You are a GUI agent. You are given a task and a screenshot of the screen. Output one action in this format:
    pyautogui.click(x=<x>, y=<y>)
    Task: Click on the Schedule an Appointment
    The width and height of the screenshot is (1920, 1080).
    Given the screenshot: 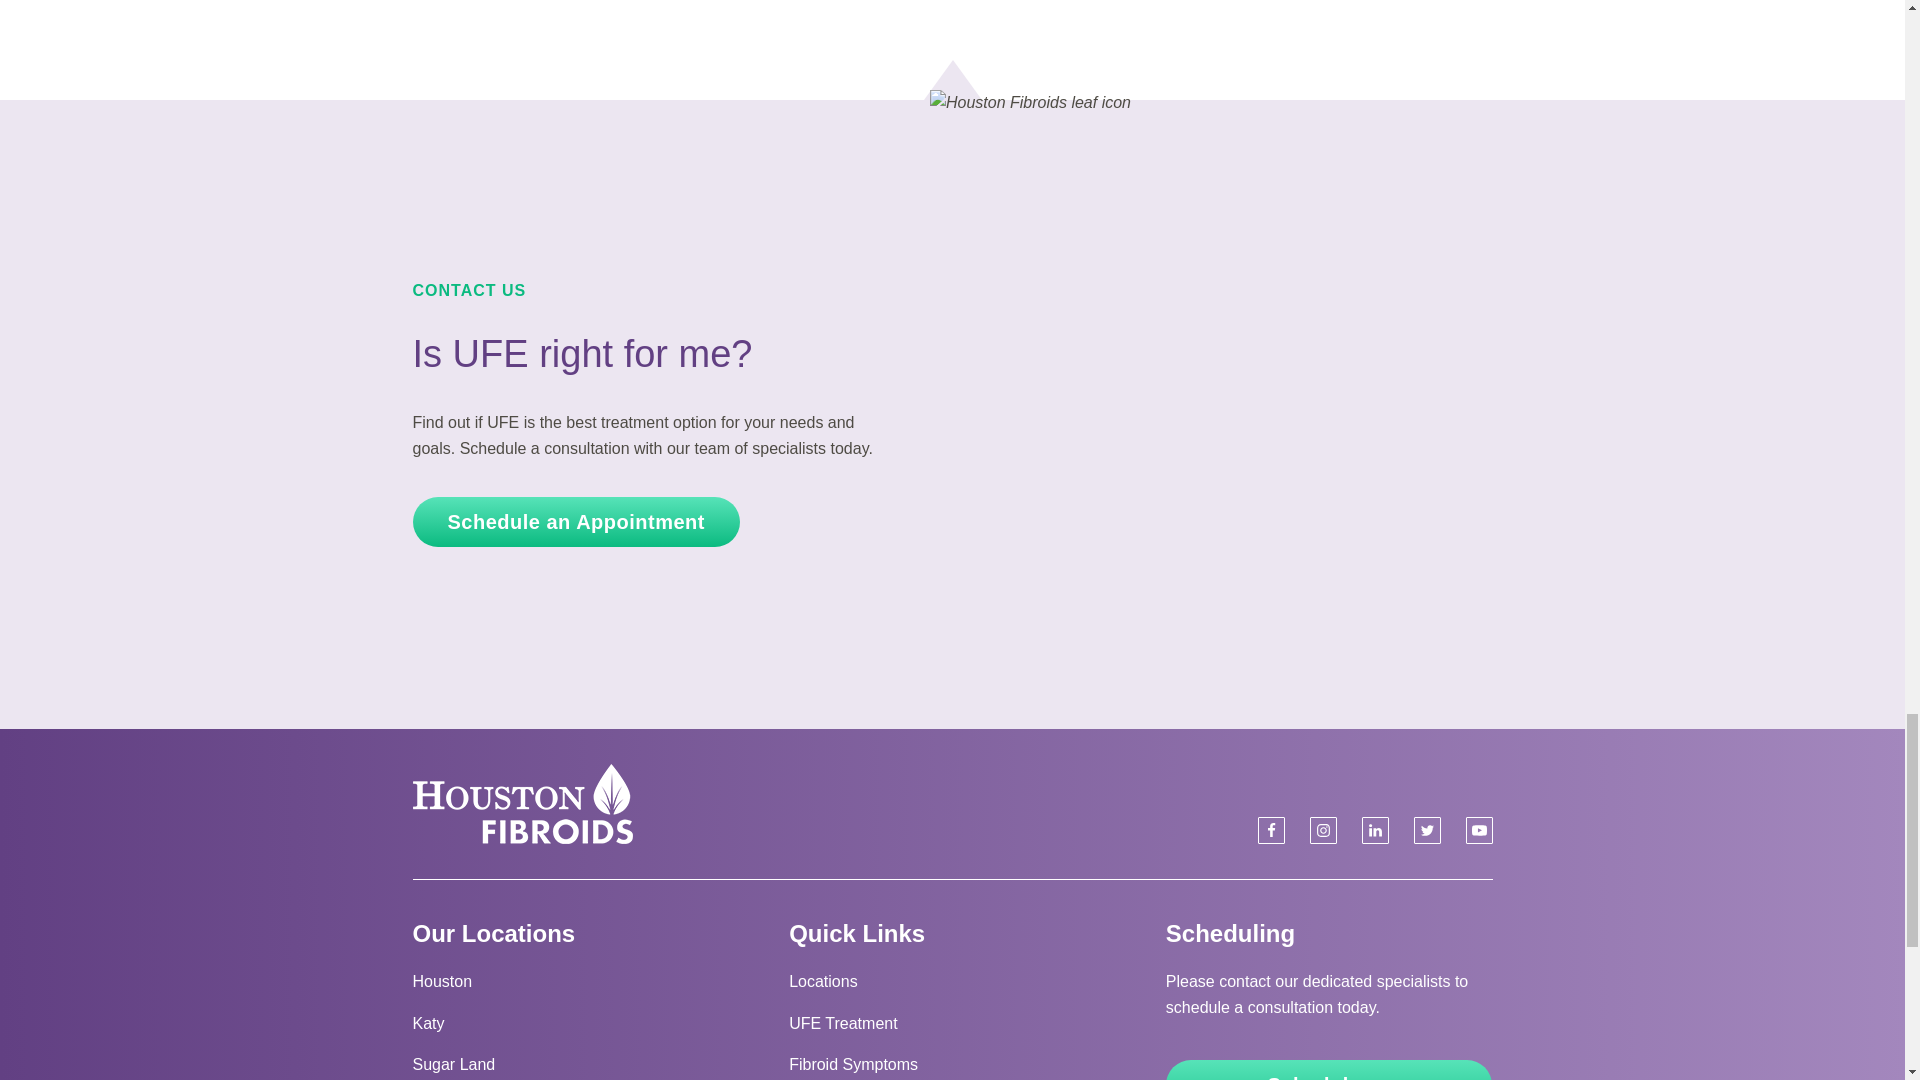 What is the action you would take?
    pyautogui.click(x=1329, y=1070)
    